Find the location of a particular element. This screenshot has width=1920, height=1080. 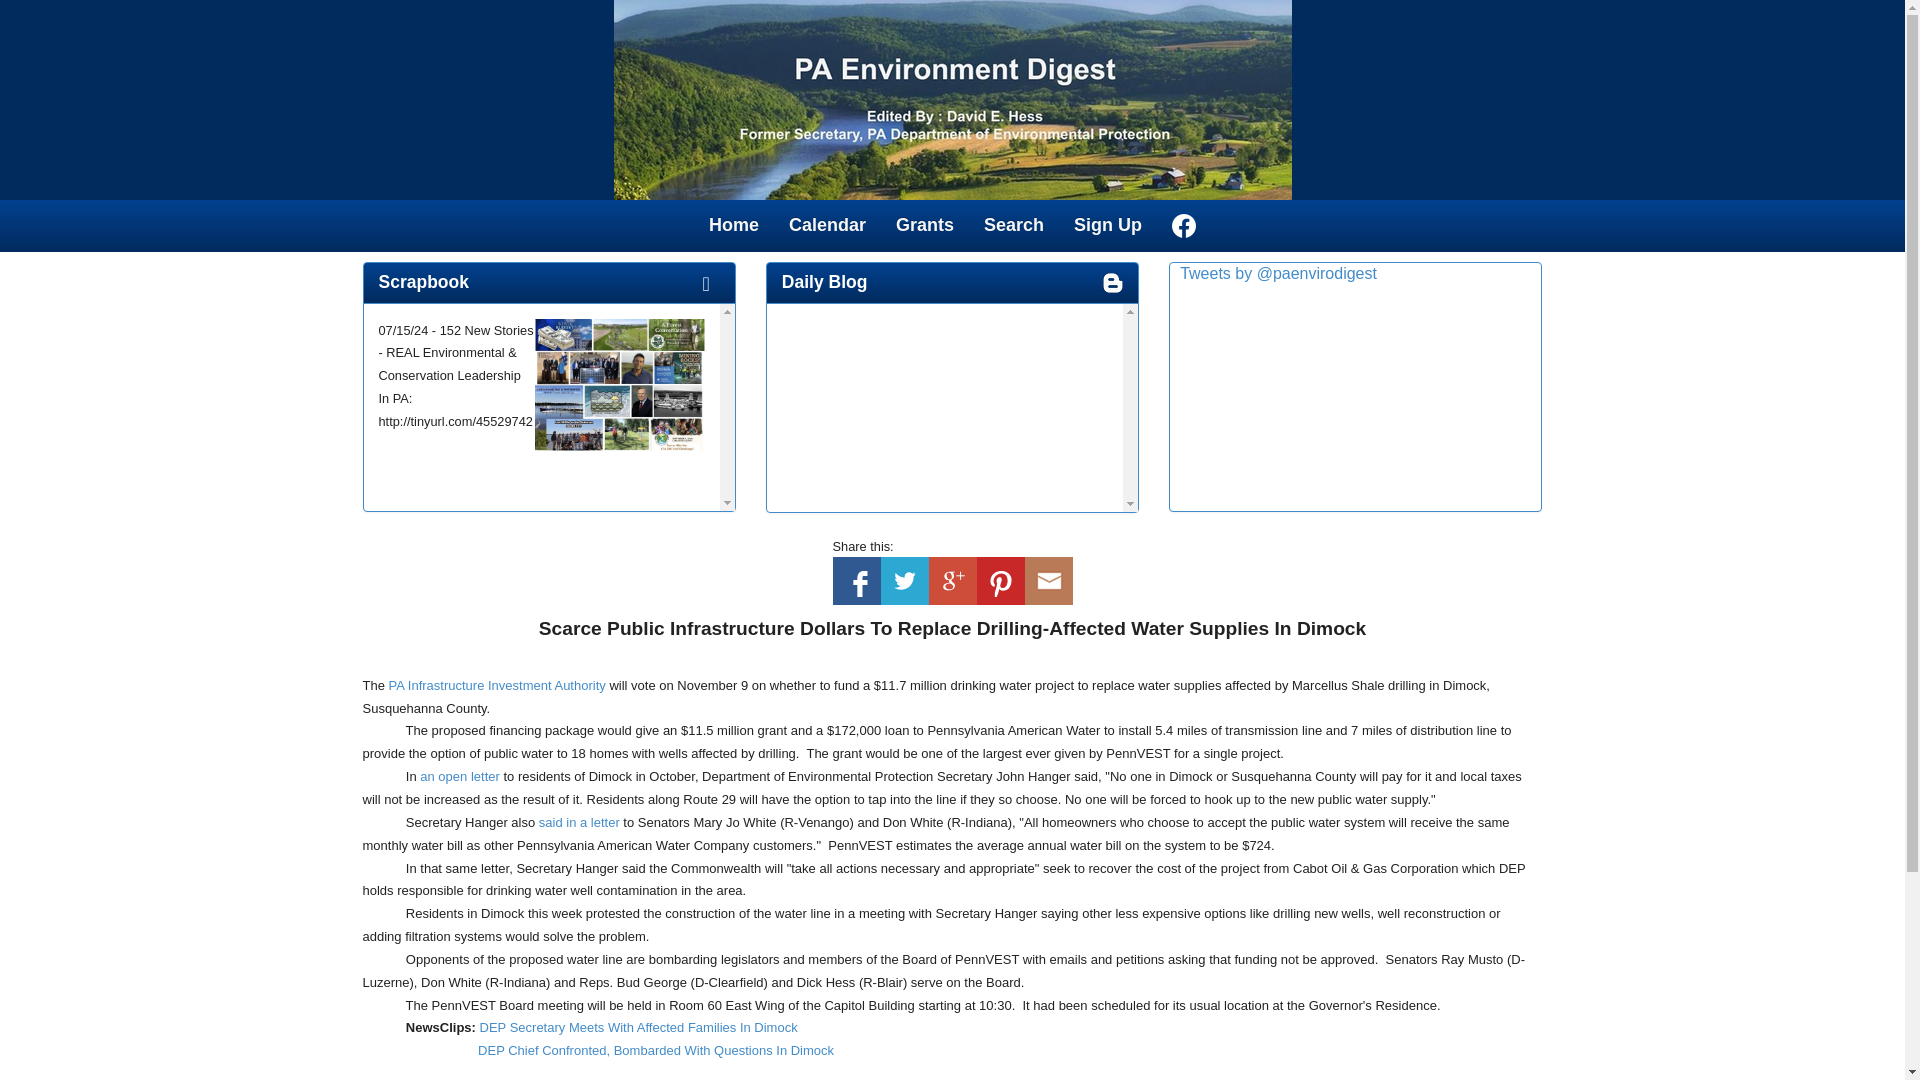

Email to friend is located at coordinates (1047, 580).